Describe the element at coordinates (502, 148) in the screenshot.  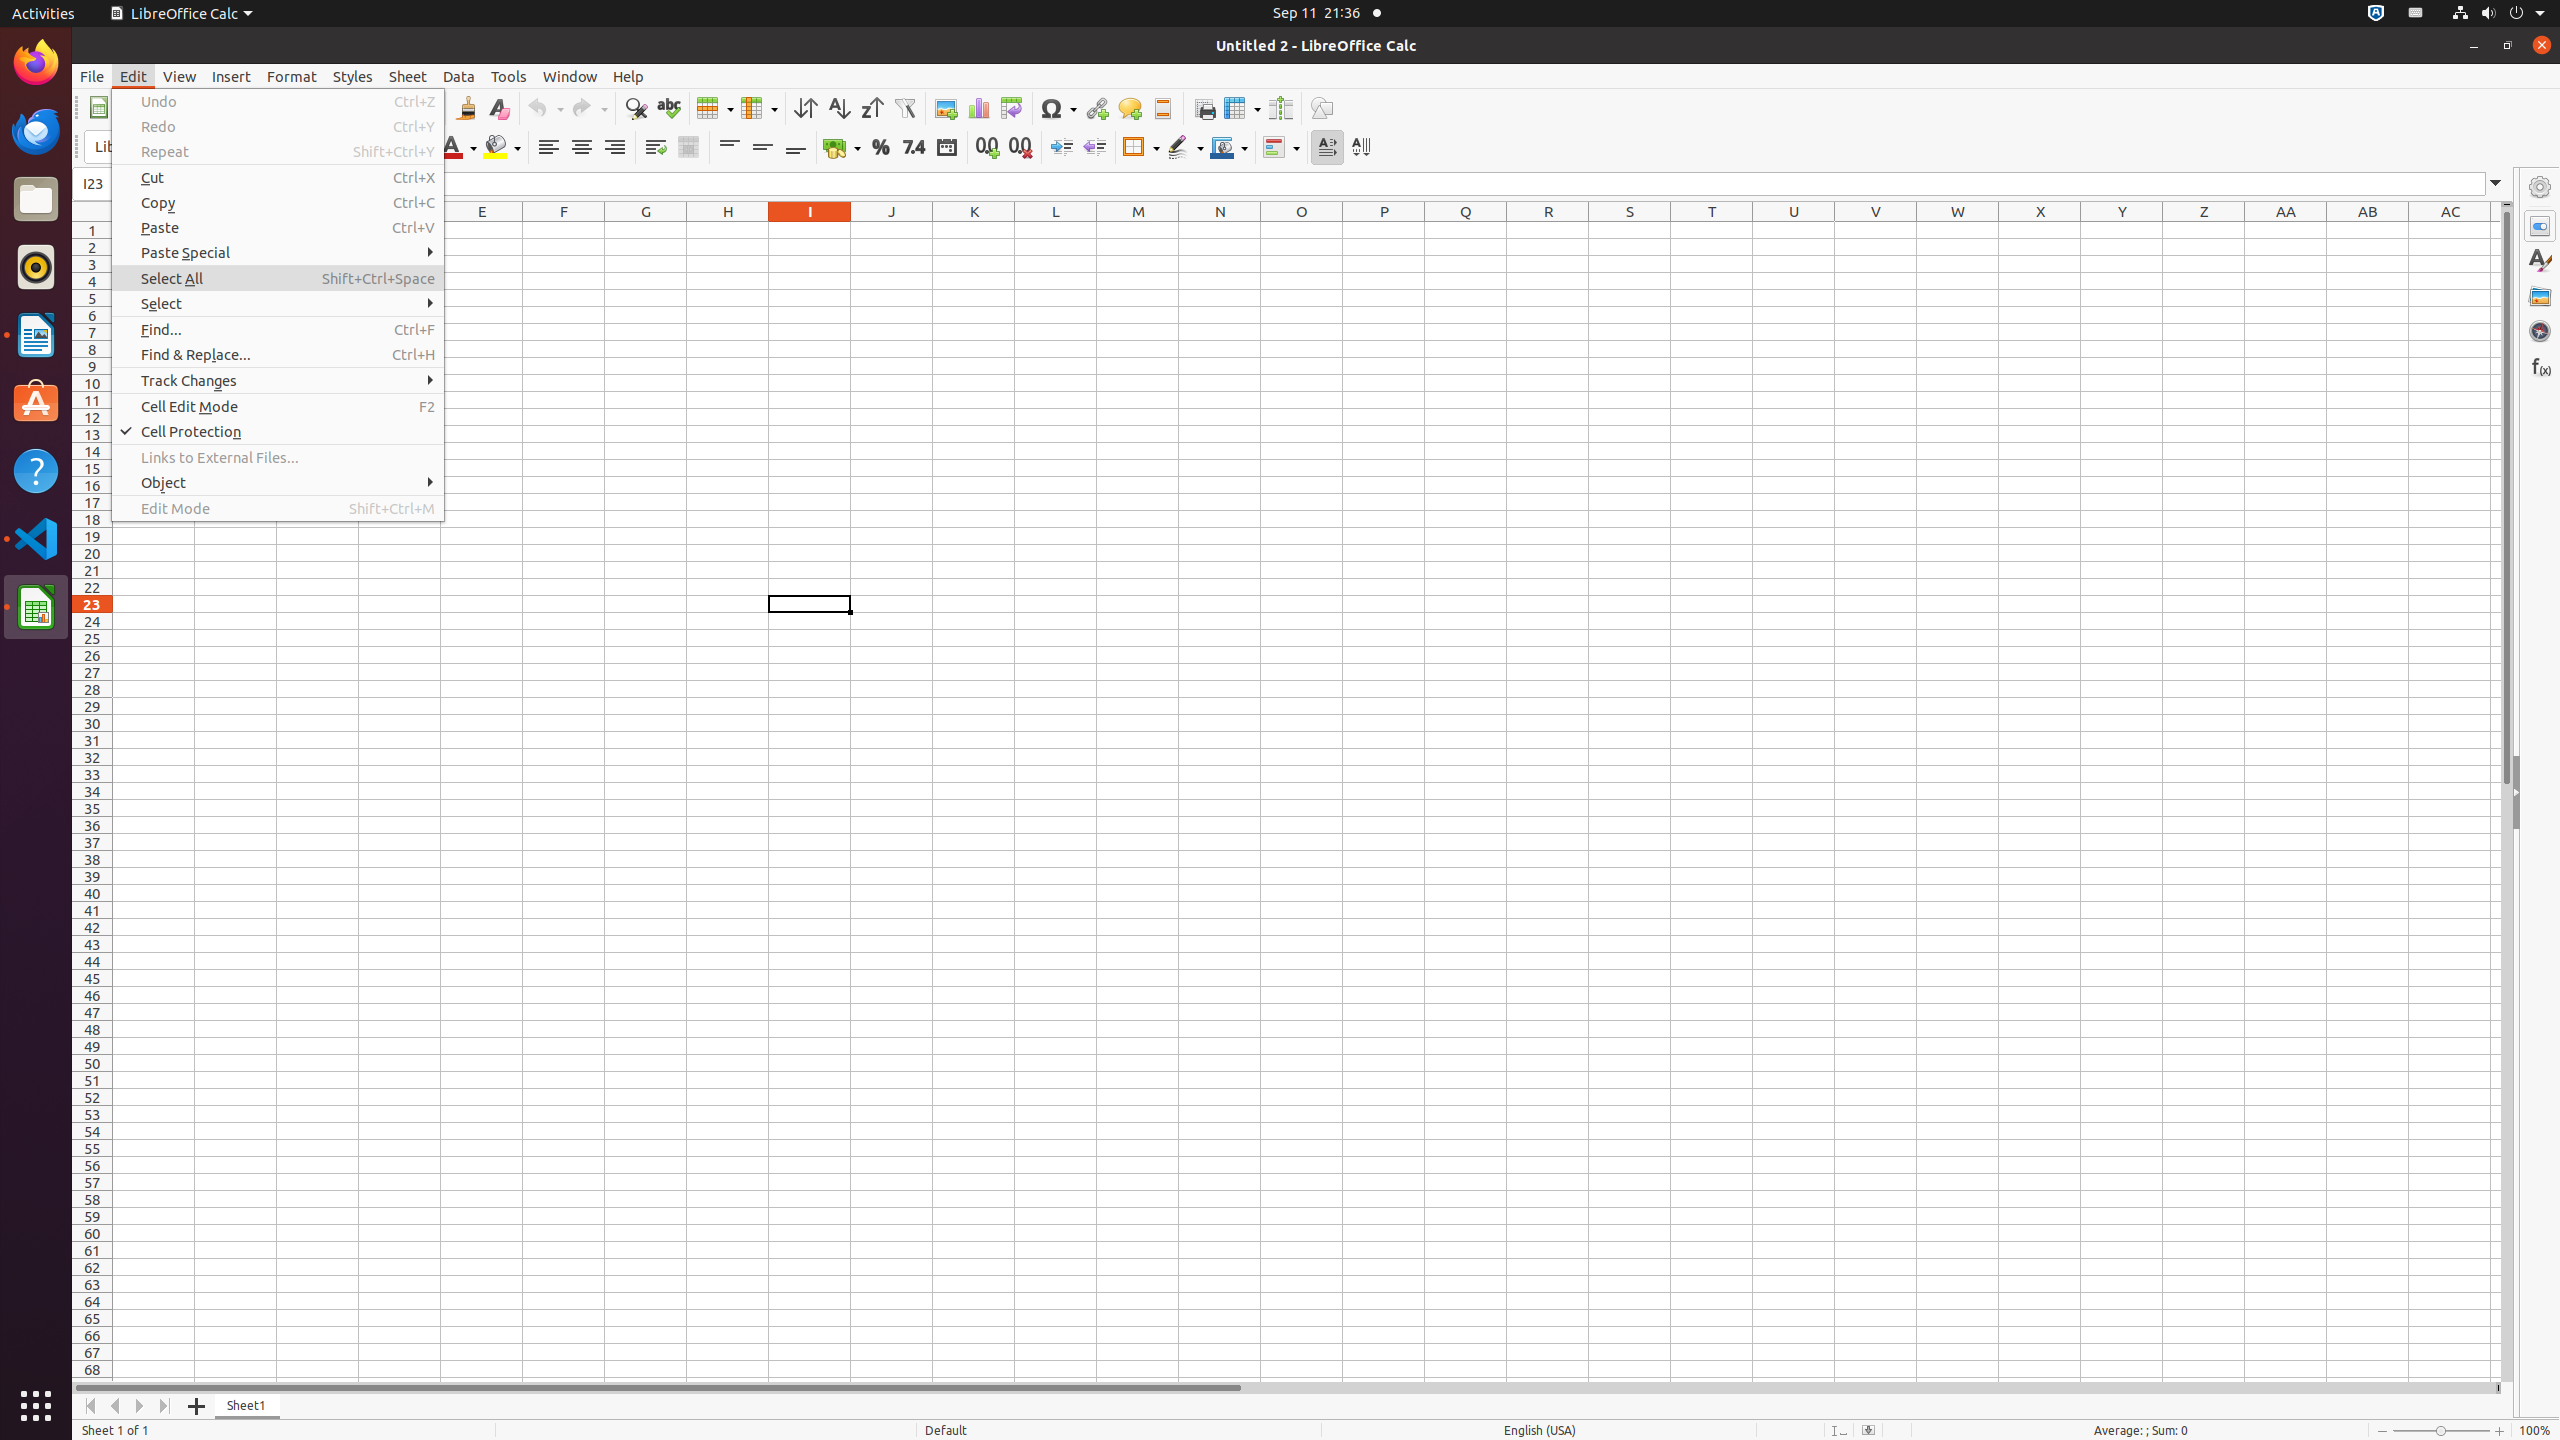
I see `Background Color` at that location.